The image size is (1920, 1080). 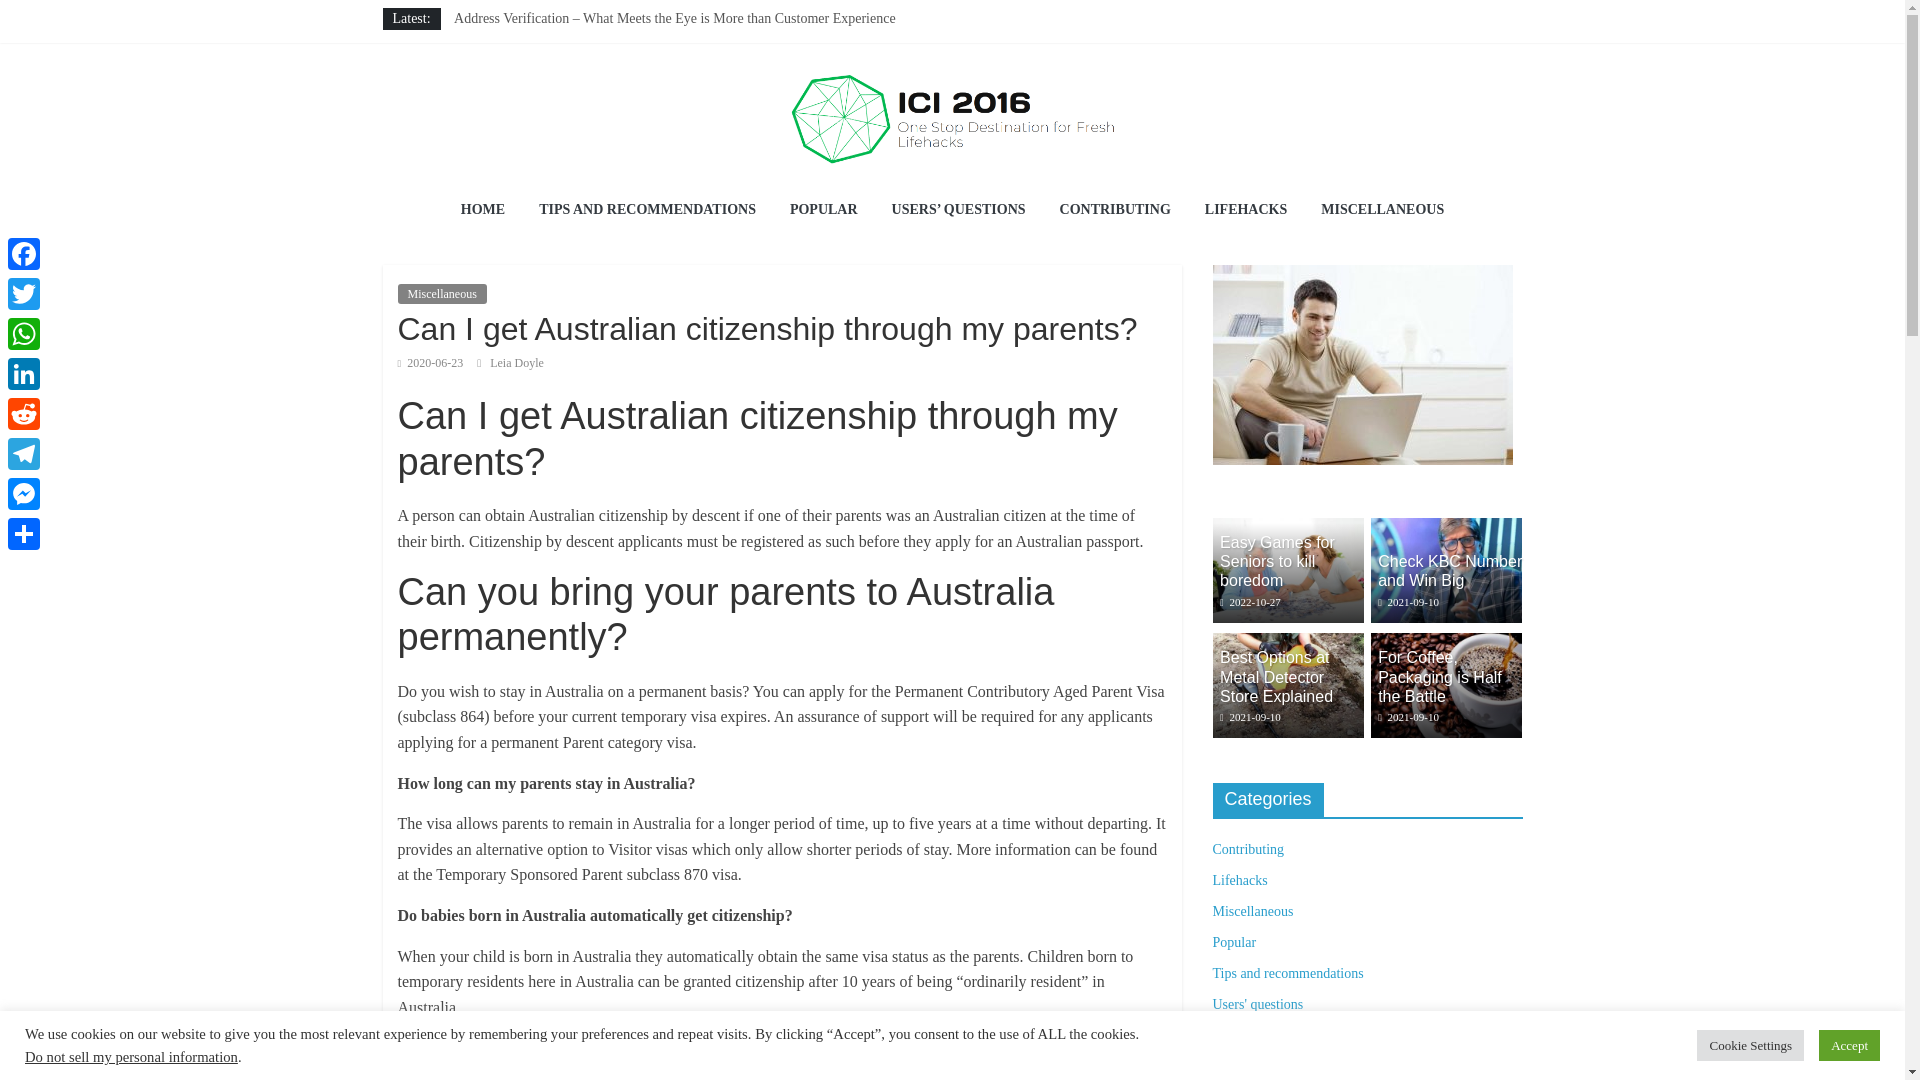 What do you see at coordinates (566, 40) in the screenshot?
I see `Easy Games for Seniors to kill boredom` at bounding box center [566, 40].